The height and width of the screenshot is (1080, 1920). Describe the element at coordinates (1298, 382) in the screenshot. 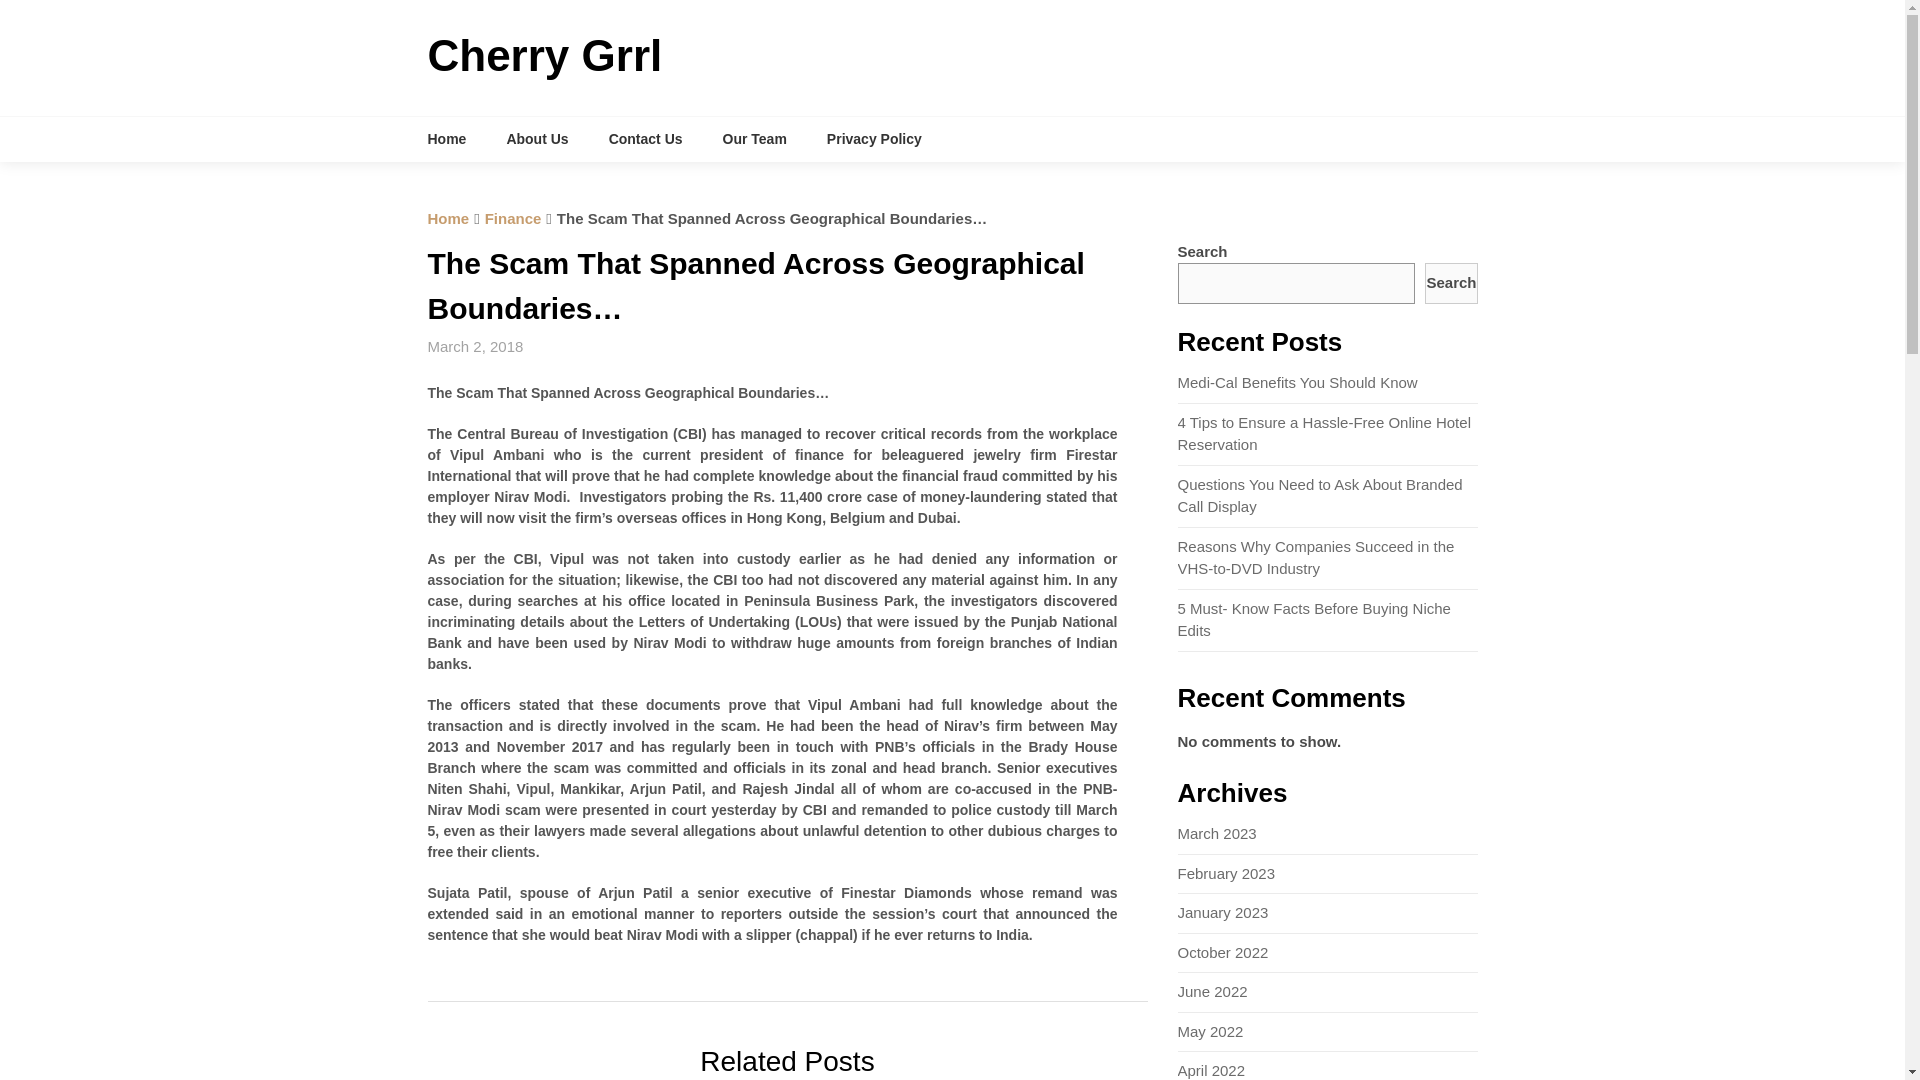

I see `Medi-Cal Benefits You Should Know` at that location.